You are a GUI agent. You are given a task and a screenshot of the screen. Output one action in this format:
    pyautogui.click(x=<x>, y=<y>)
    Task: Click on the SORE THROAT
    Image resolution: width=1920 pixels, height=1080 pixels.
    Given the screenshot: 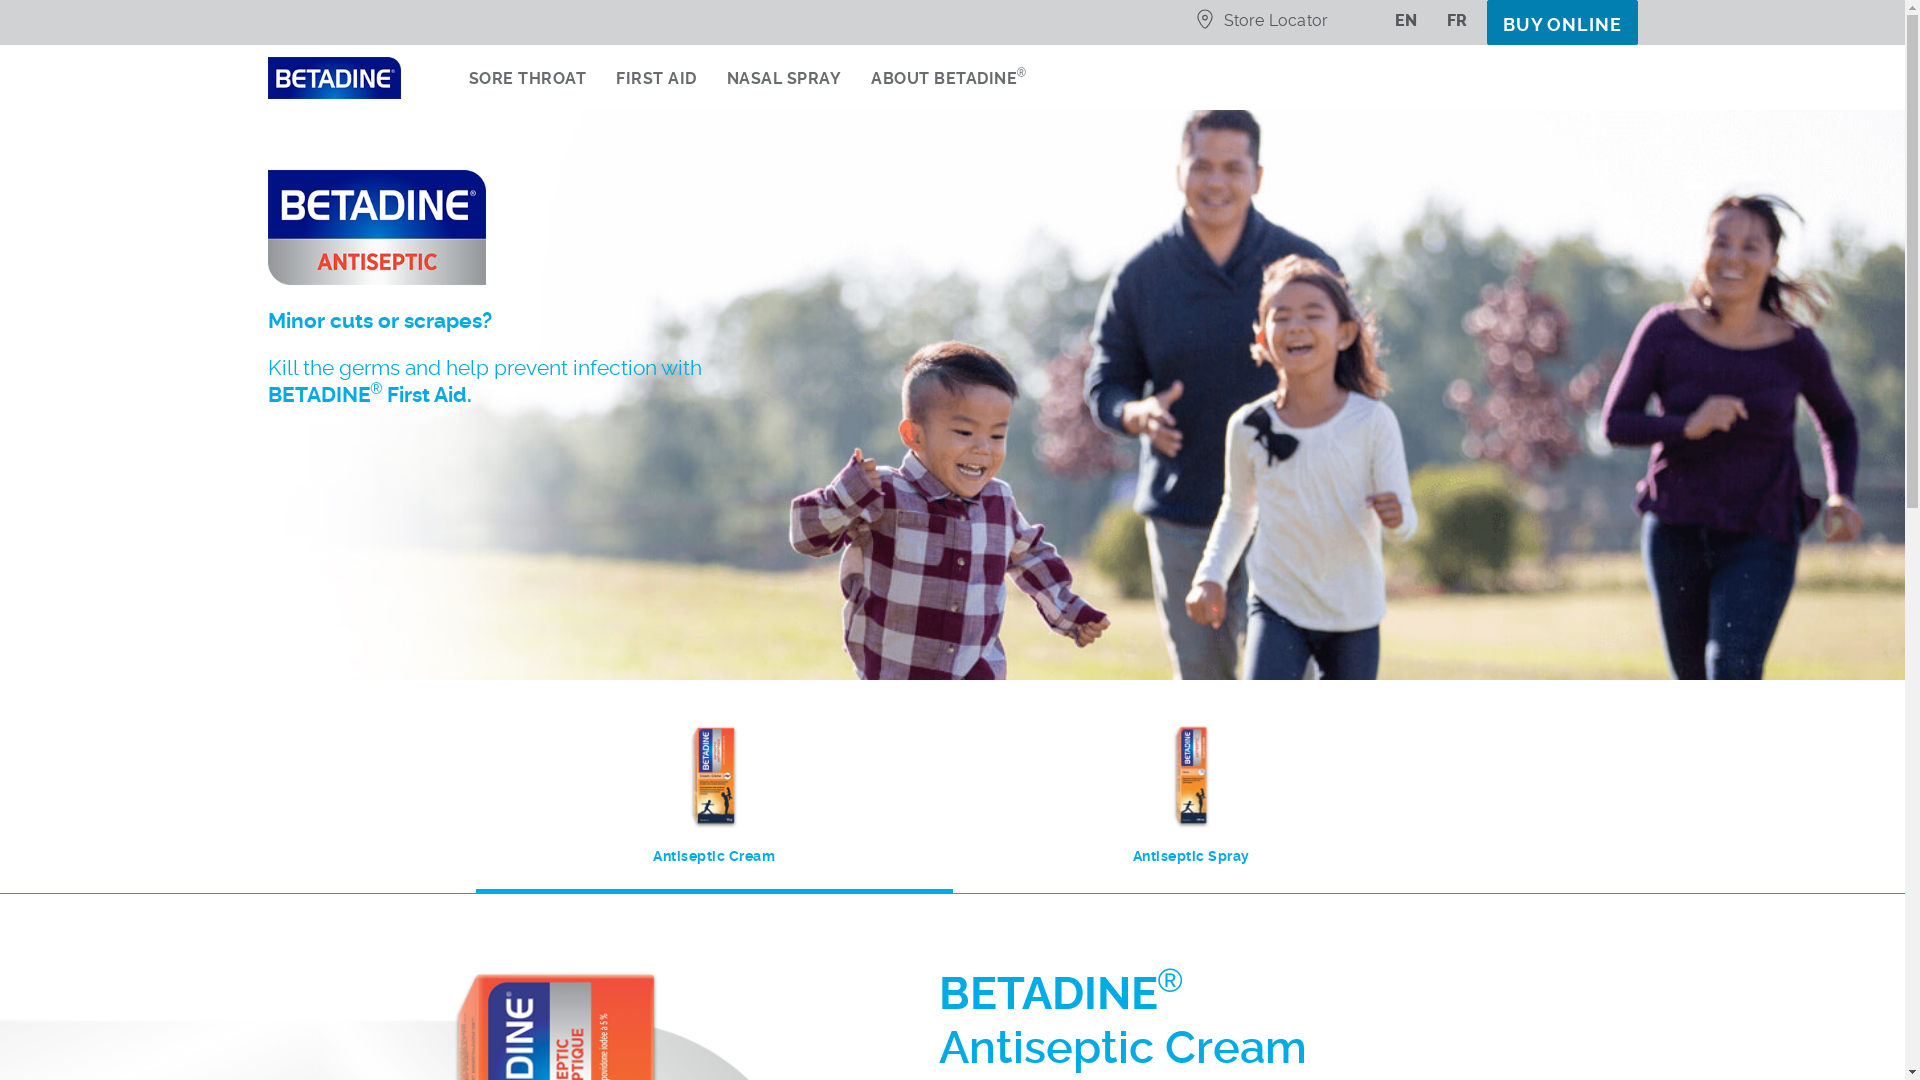 What is the action you would take?
    pyautogui.click(x=527, y=88)
    